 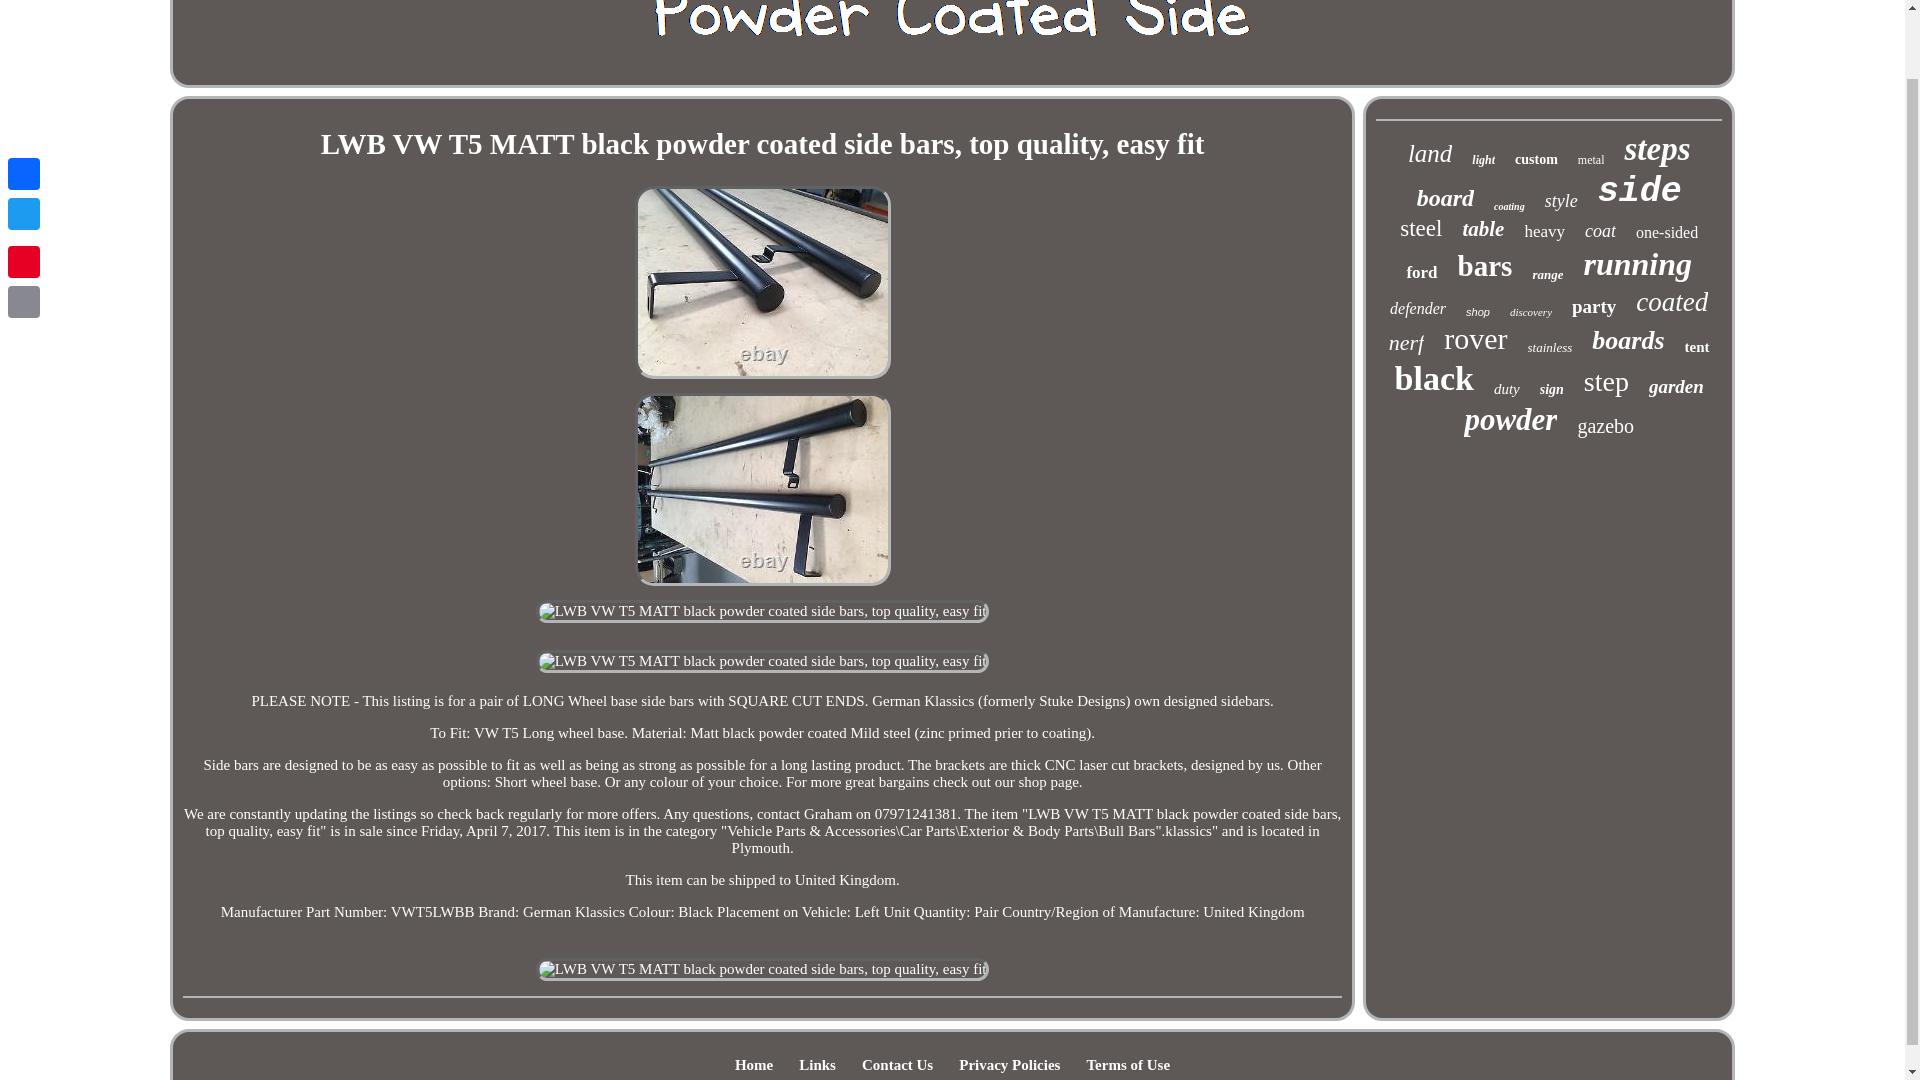 What do you see at coordinates (1478, 311) in the screenshot?
I see `shop` at bounding box center [1478, 311].